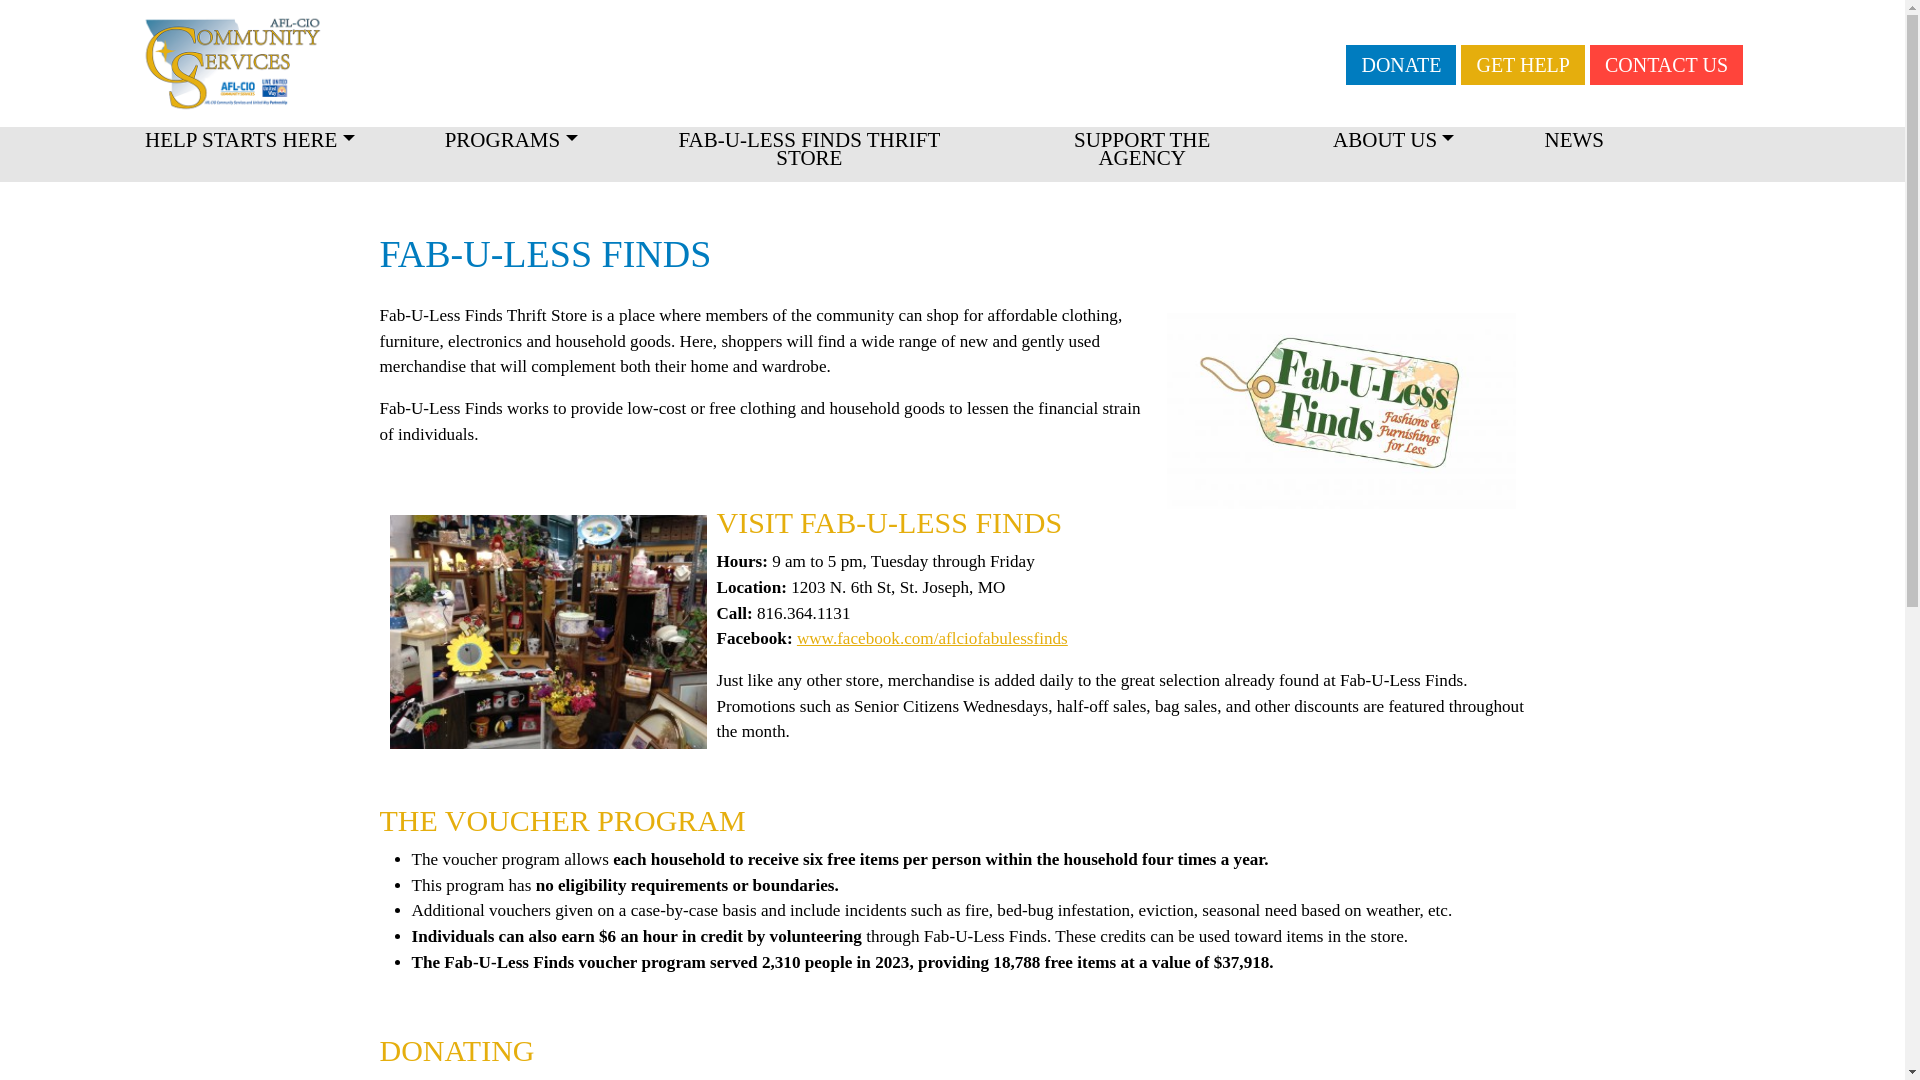  What do you see at coordinates (1141, 156) in the screenshot?
I see `SUPPORT THE AGENCY` at bounding box center [1141, 156].